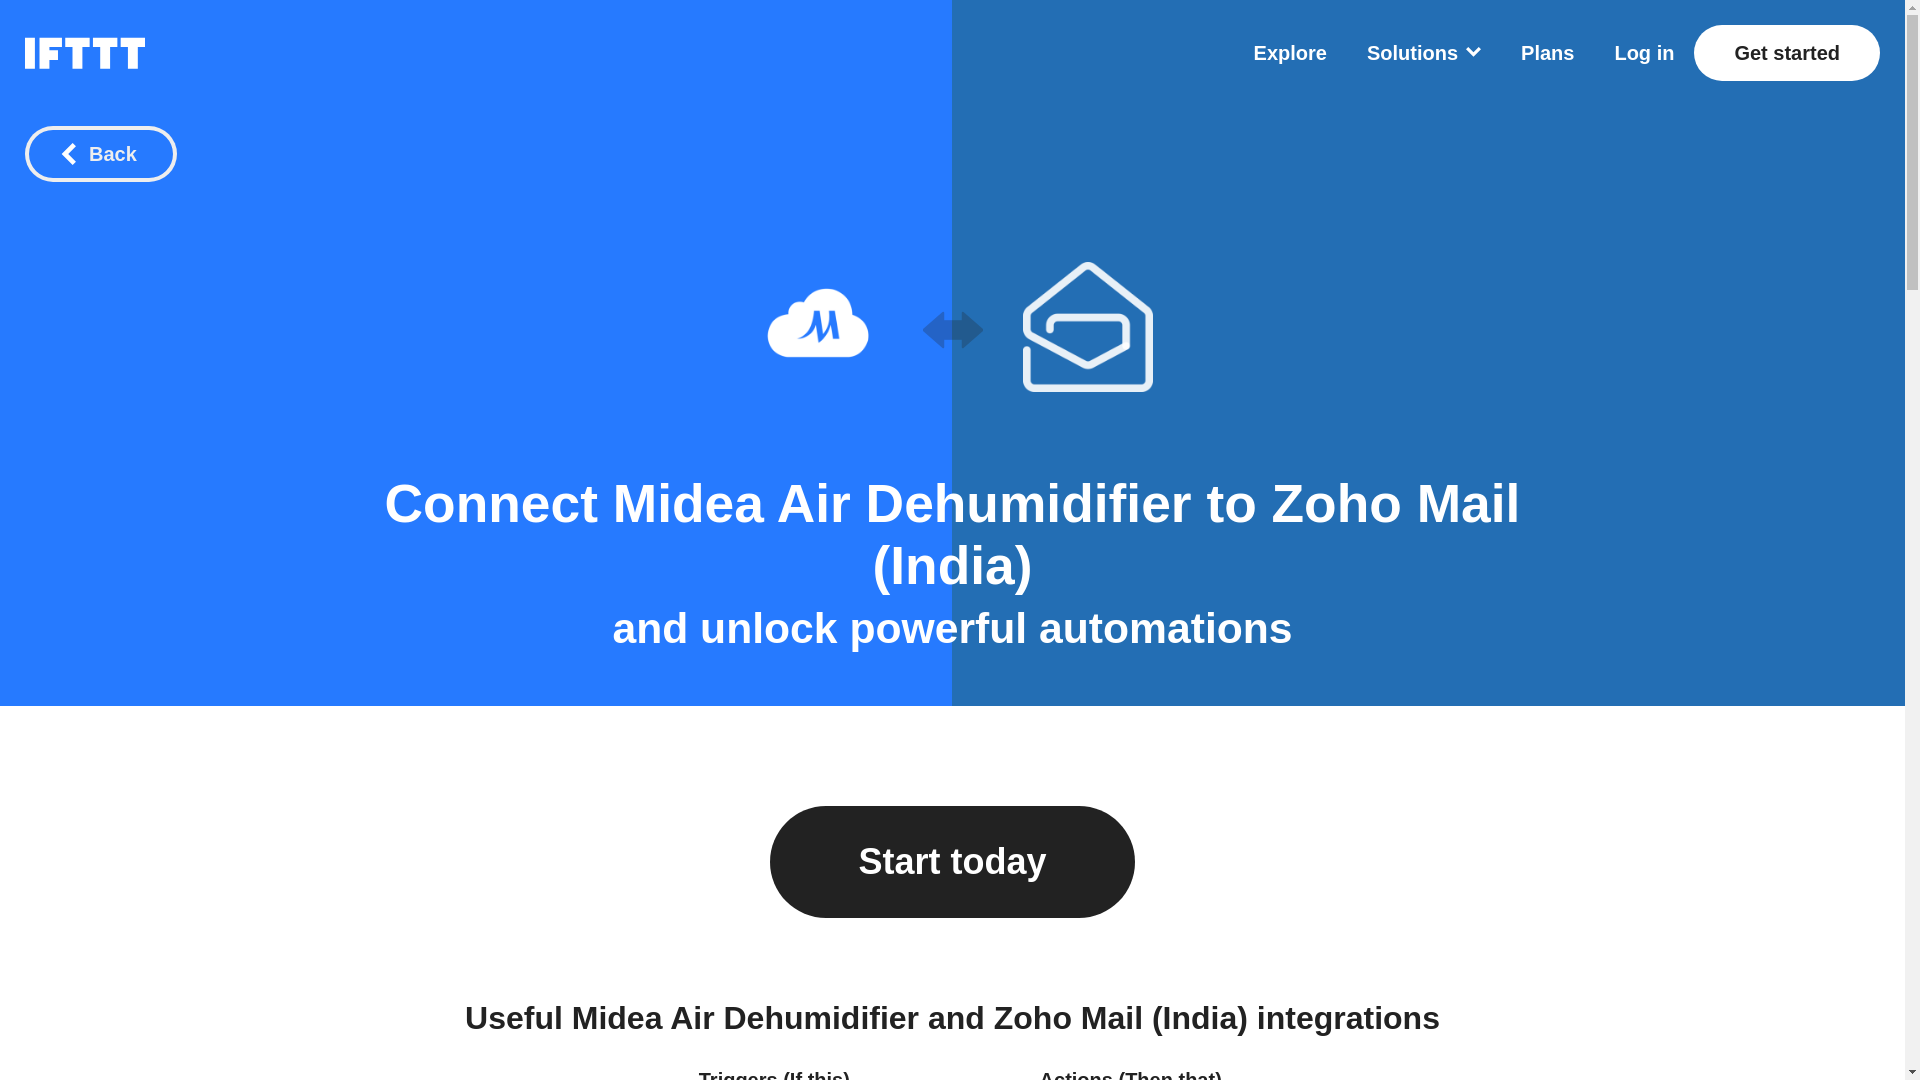 Image resolution: width=1920 pixels, height=1080 pixels. What do you see at coordinates (1644, 52) in the screenshot?
I see `Log in` at bounding box center [1644, 52].